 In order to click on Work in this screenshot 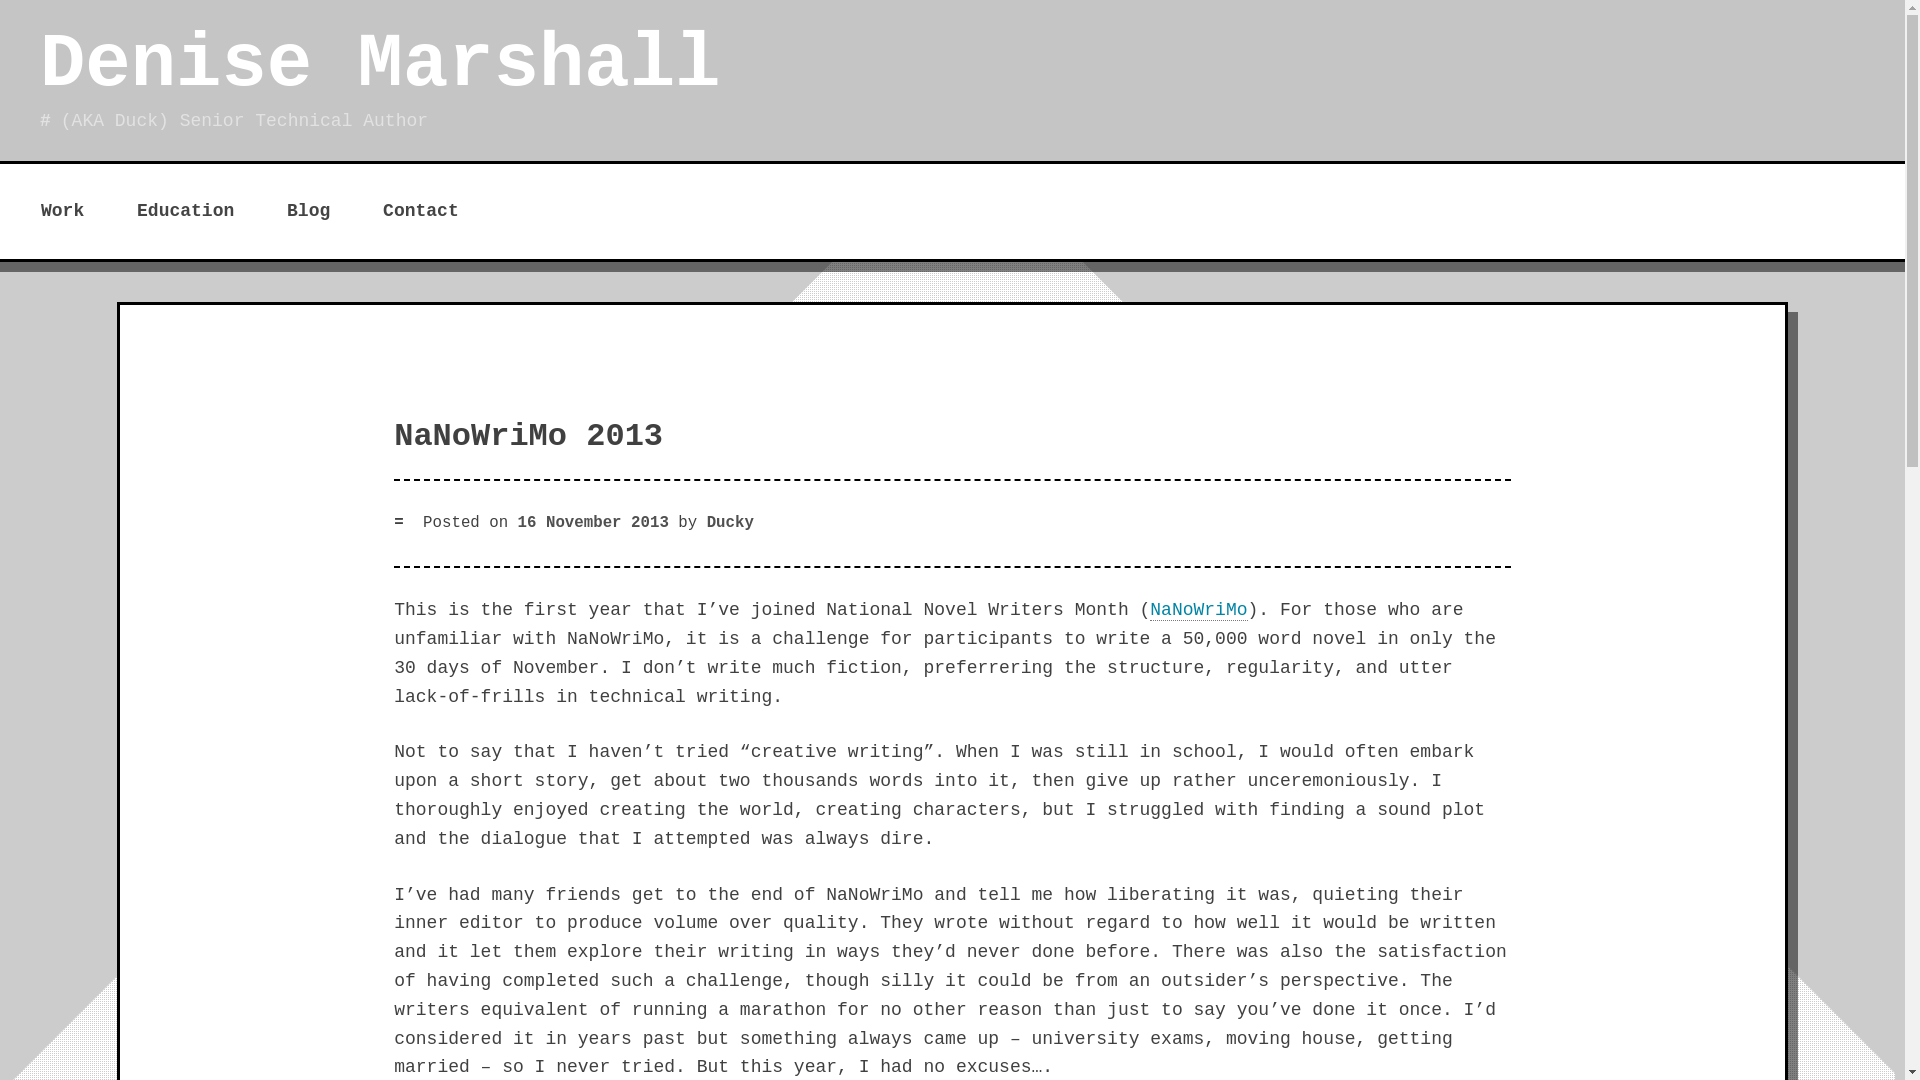, I will do `click(62, 210)`.